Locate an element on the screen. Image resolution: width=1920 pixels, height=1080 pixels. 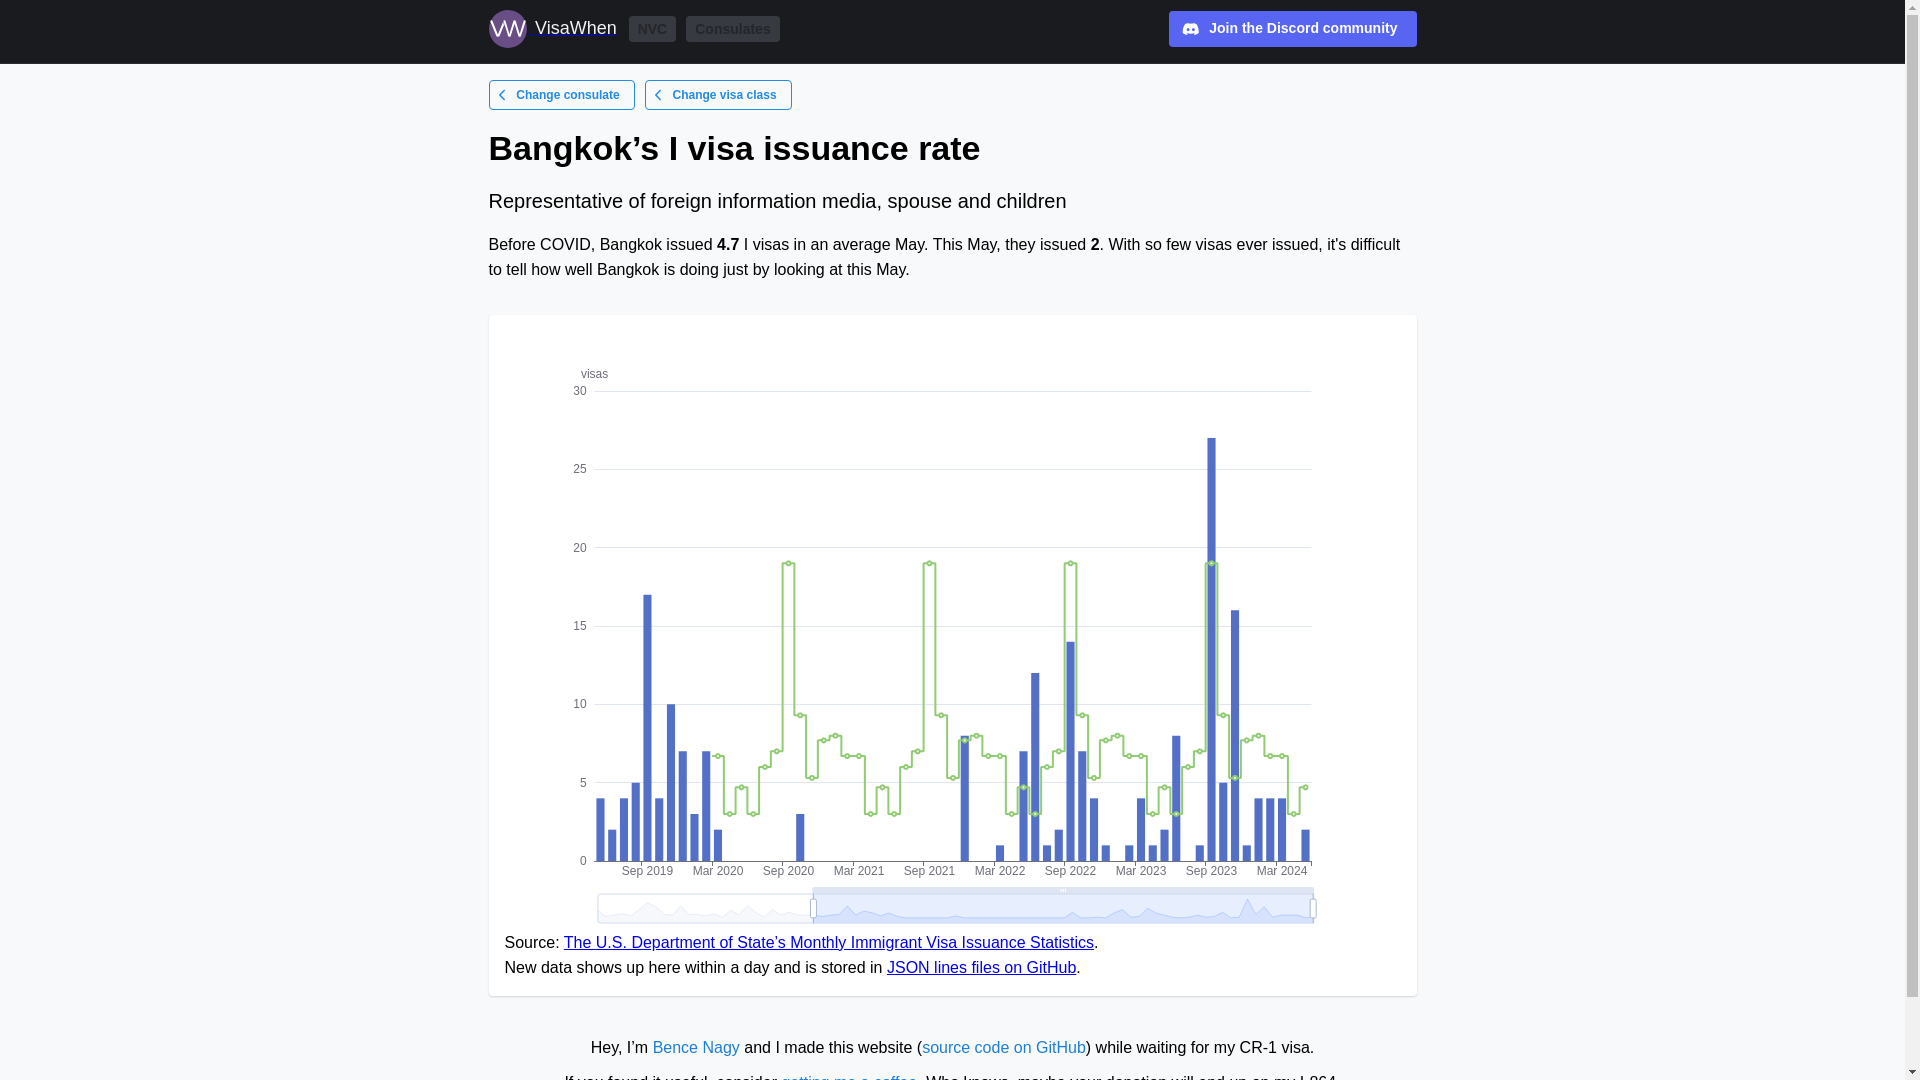
JSON lines files on GitHub is located at coordinates (981, 968).